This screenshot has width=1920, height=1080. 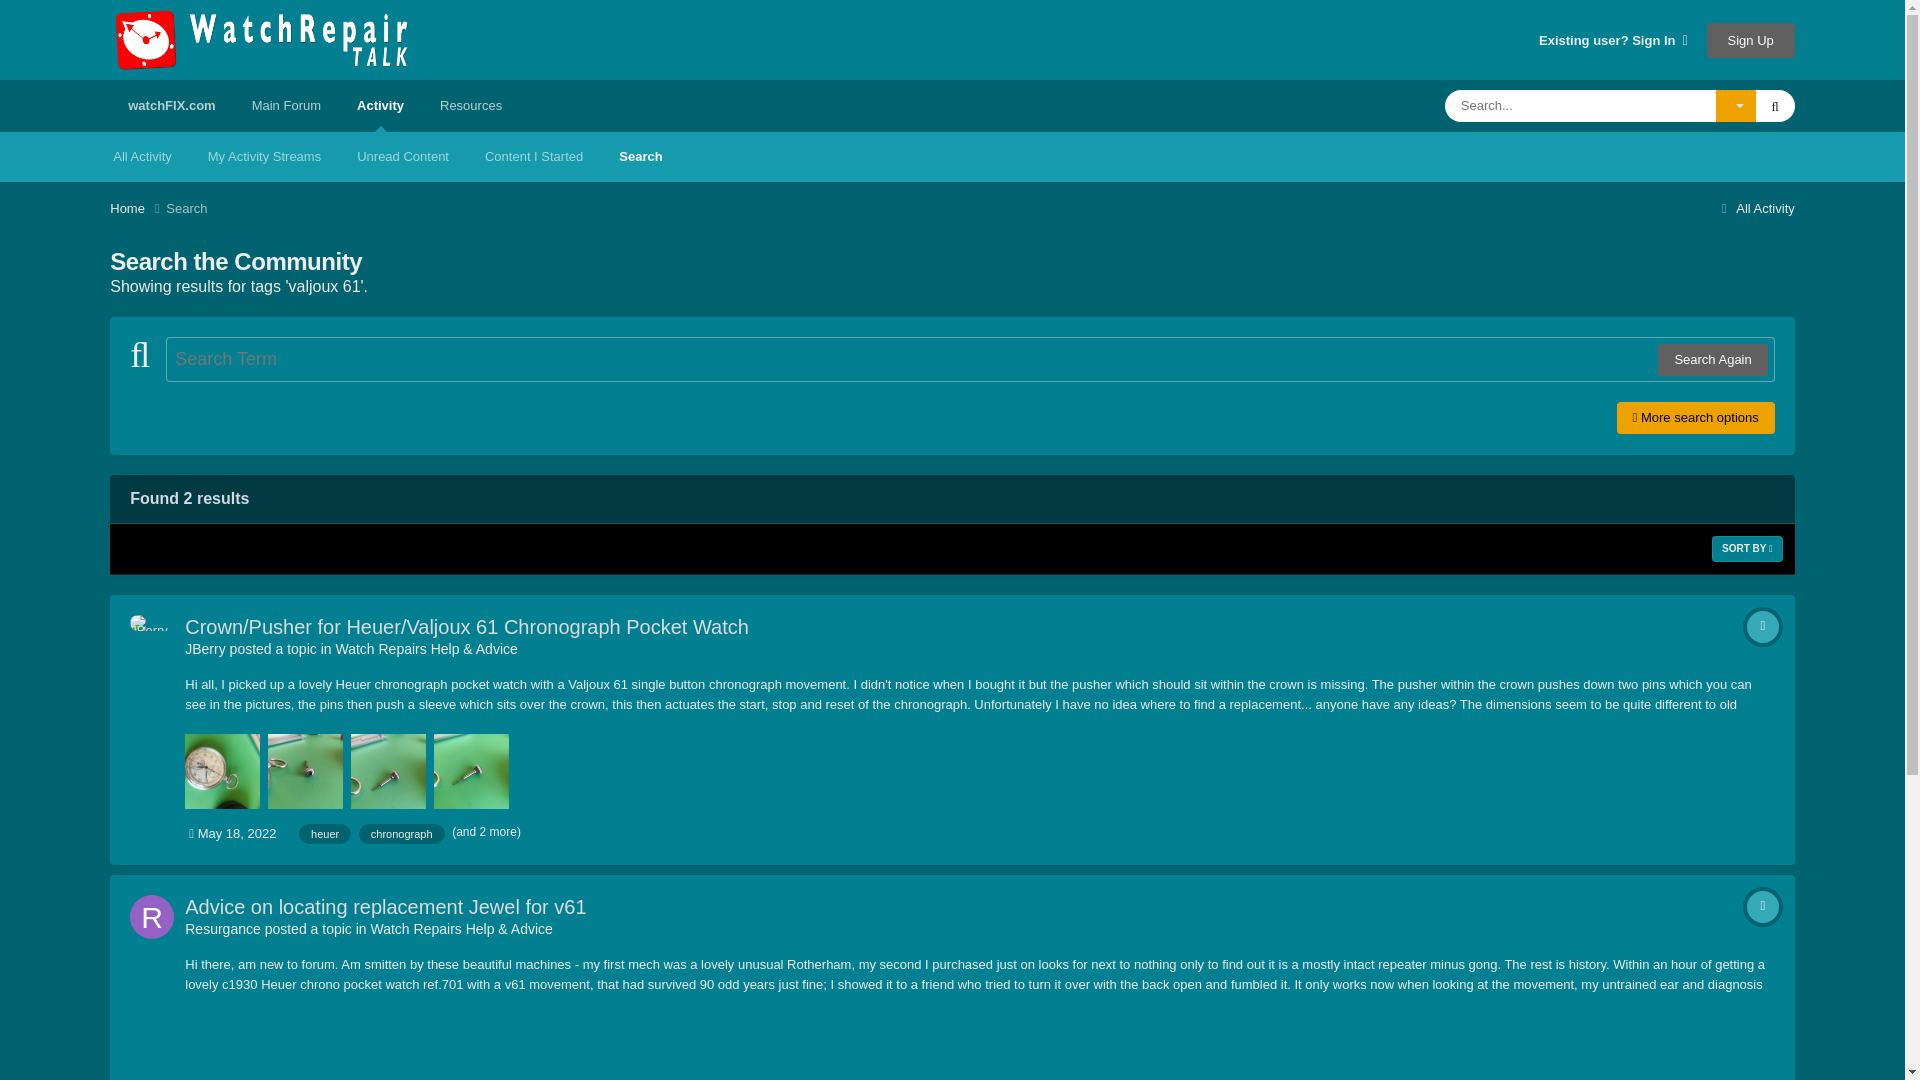 What do you see at coordinates (286, 105) in the screenshot?
I see `Main Forum` at bounding box center [286, 105].